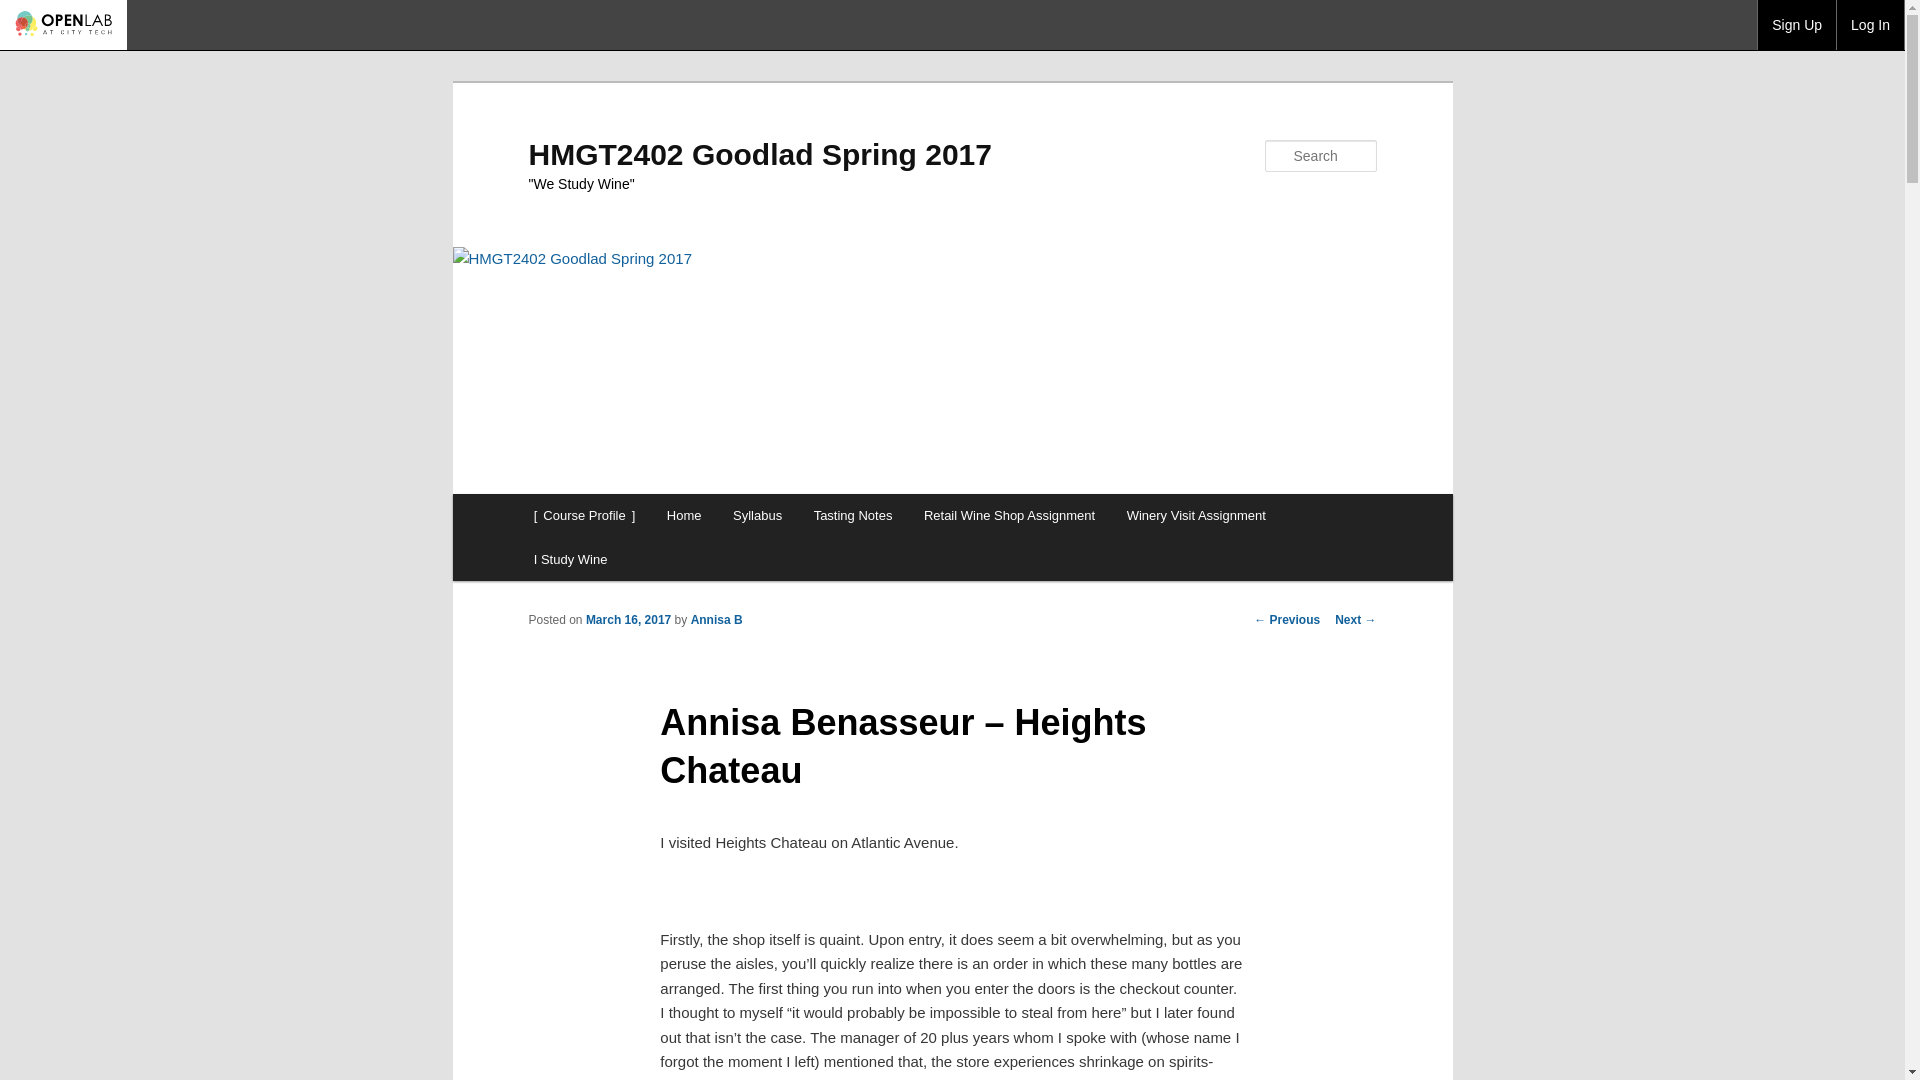  Describe the element at coordinates (717, 620) in the screenshot. I see `View all posts by Annisa B` at that location.